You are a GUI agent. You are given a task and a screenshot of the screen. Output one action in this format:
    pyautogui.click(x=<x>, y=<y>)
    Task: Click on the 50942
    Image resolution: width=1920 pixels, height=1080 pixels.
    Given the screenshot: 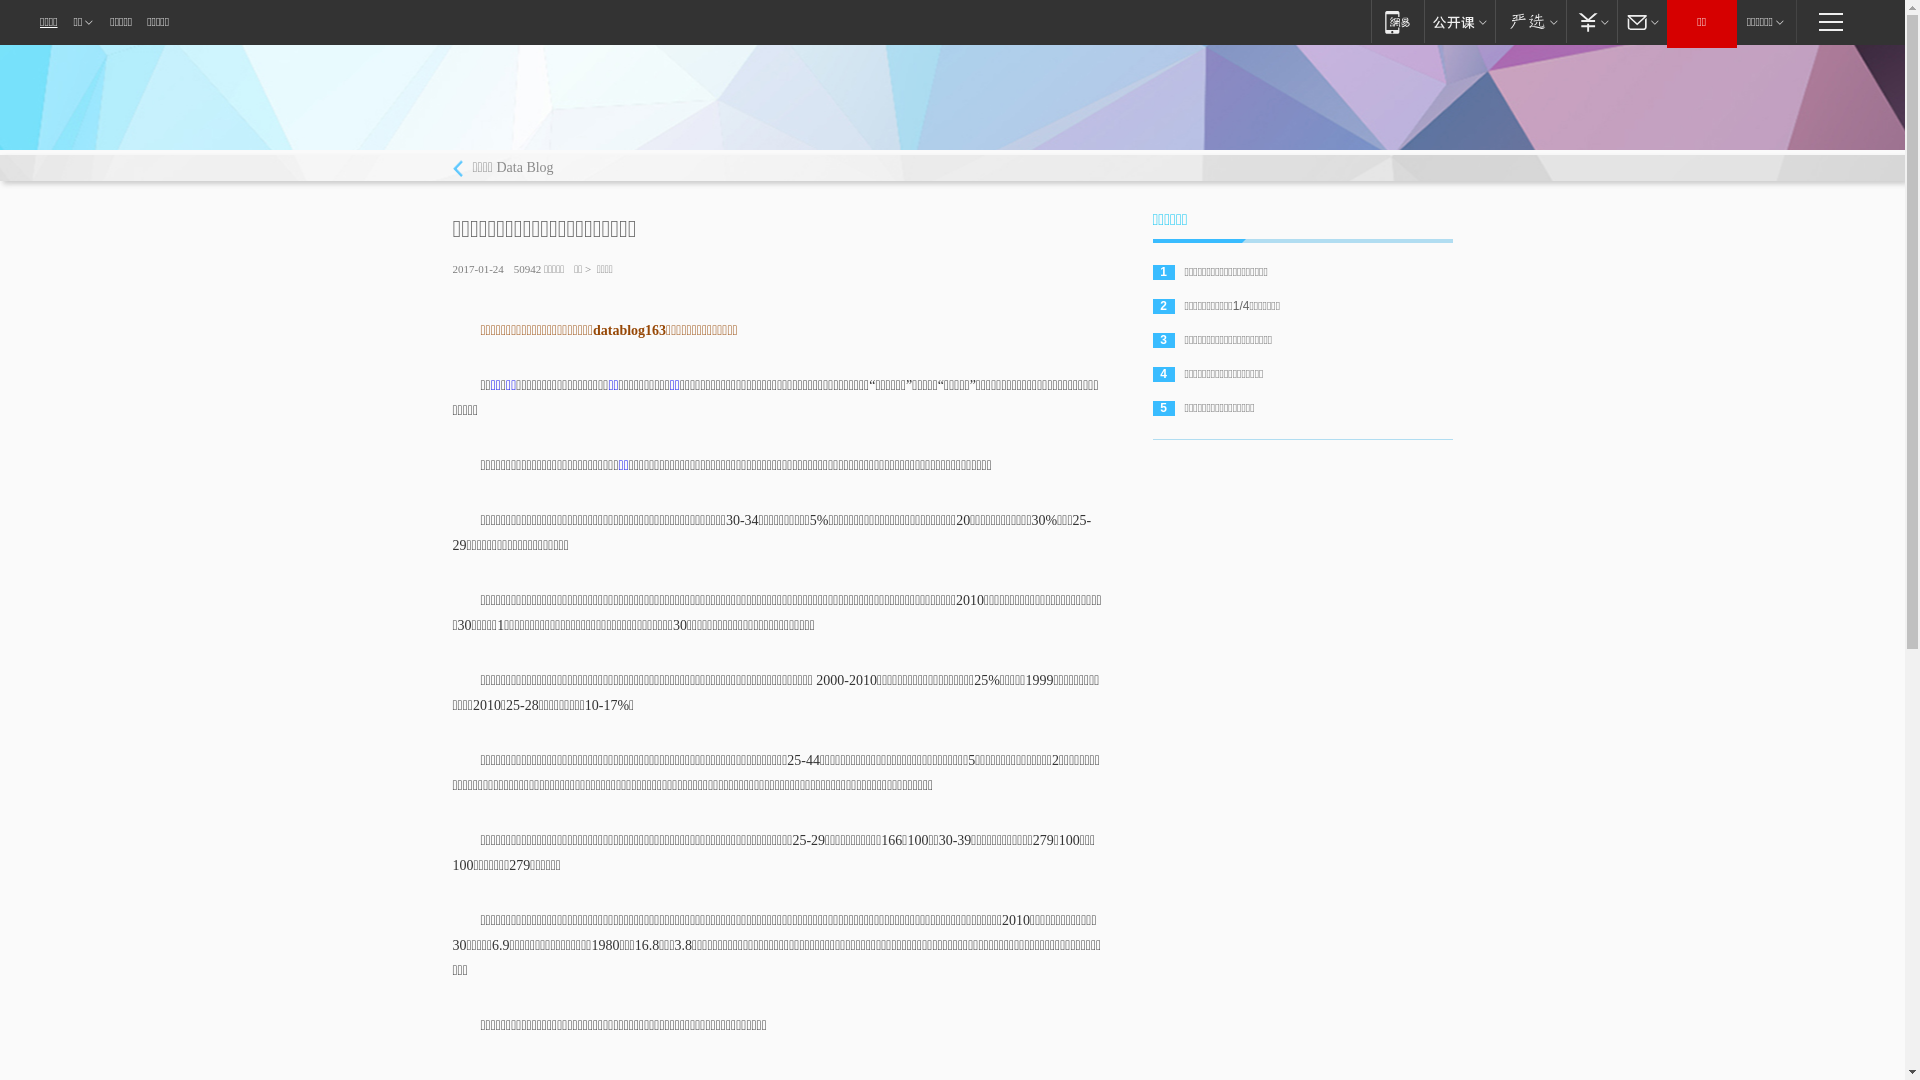 What is the action you would take?
    pyautogui.click(x=528, y=269)
    